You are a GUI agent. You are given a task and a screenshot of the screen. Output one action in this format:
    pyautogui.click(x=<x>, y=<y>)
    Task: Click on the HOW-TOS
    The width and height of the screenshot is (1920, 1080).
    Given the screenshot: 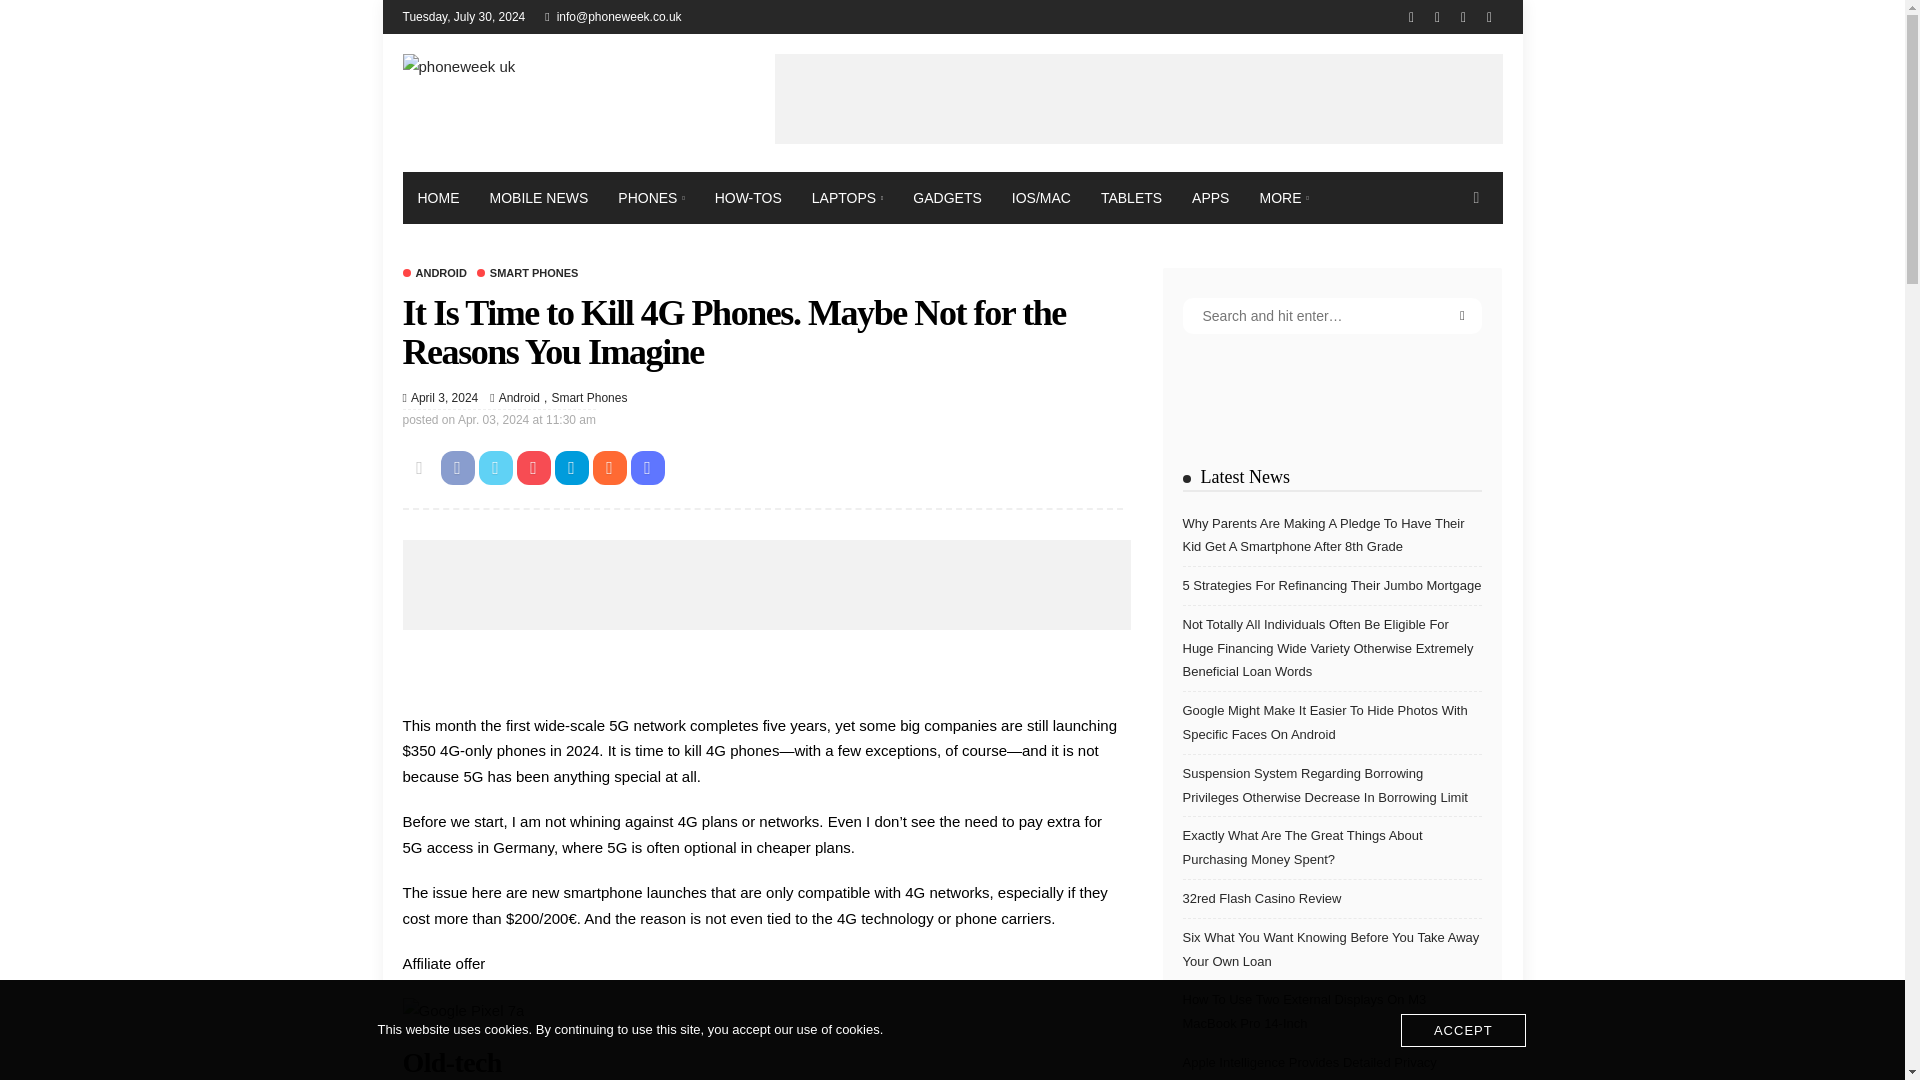 What is the action you would take?
    pyautogui.click(x=748, y=197)
    